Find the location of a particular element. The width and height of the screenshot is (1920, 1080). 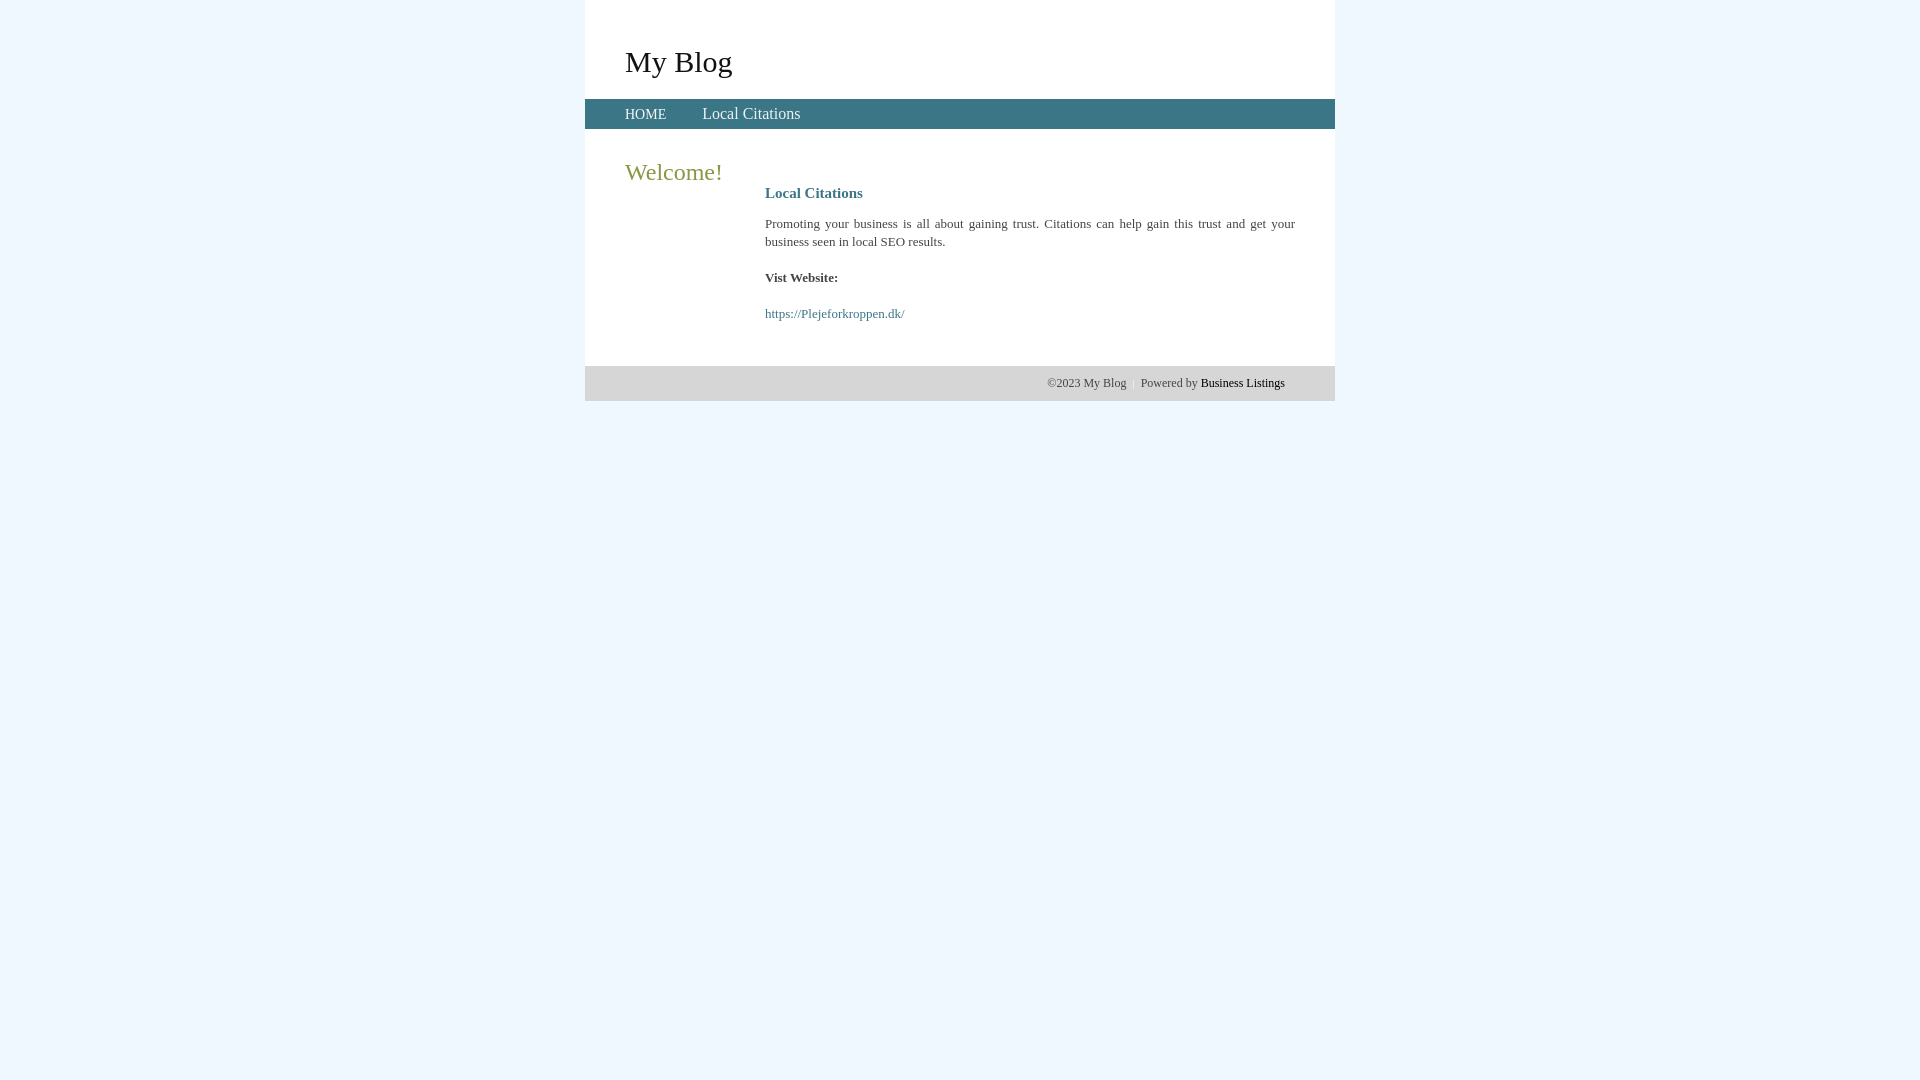

https://Plejeforkroppen.dk/ is located at coordinates (835, 314).